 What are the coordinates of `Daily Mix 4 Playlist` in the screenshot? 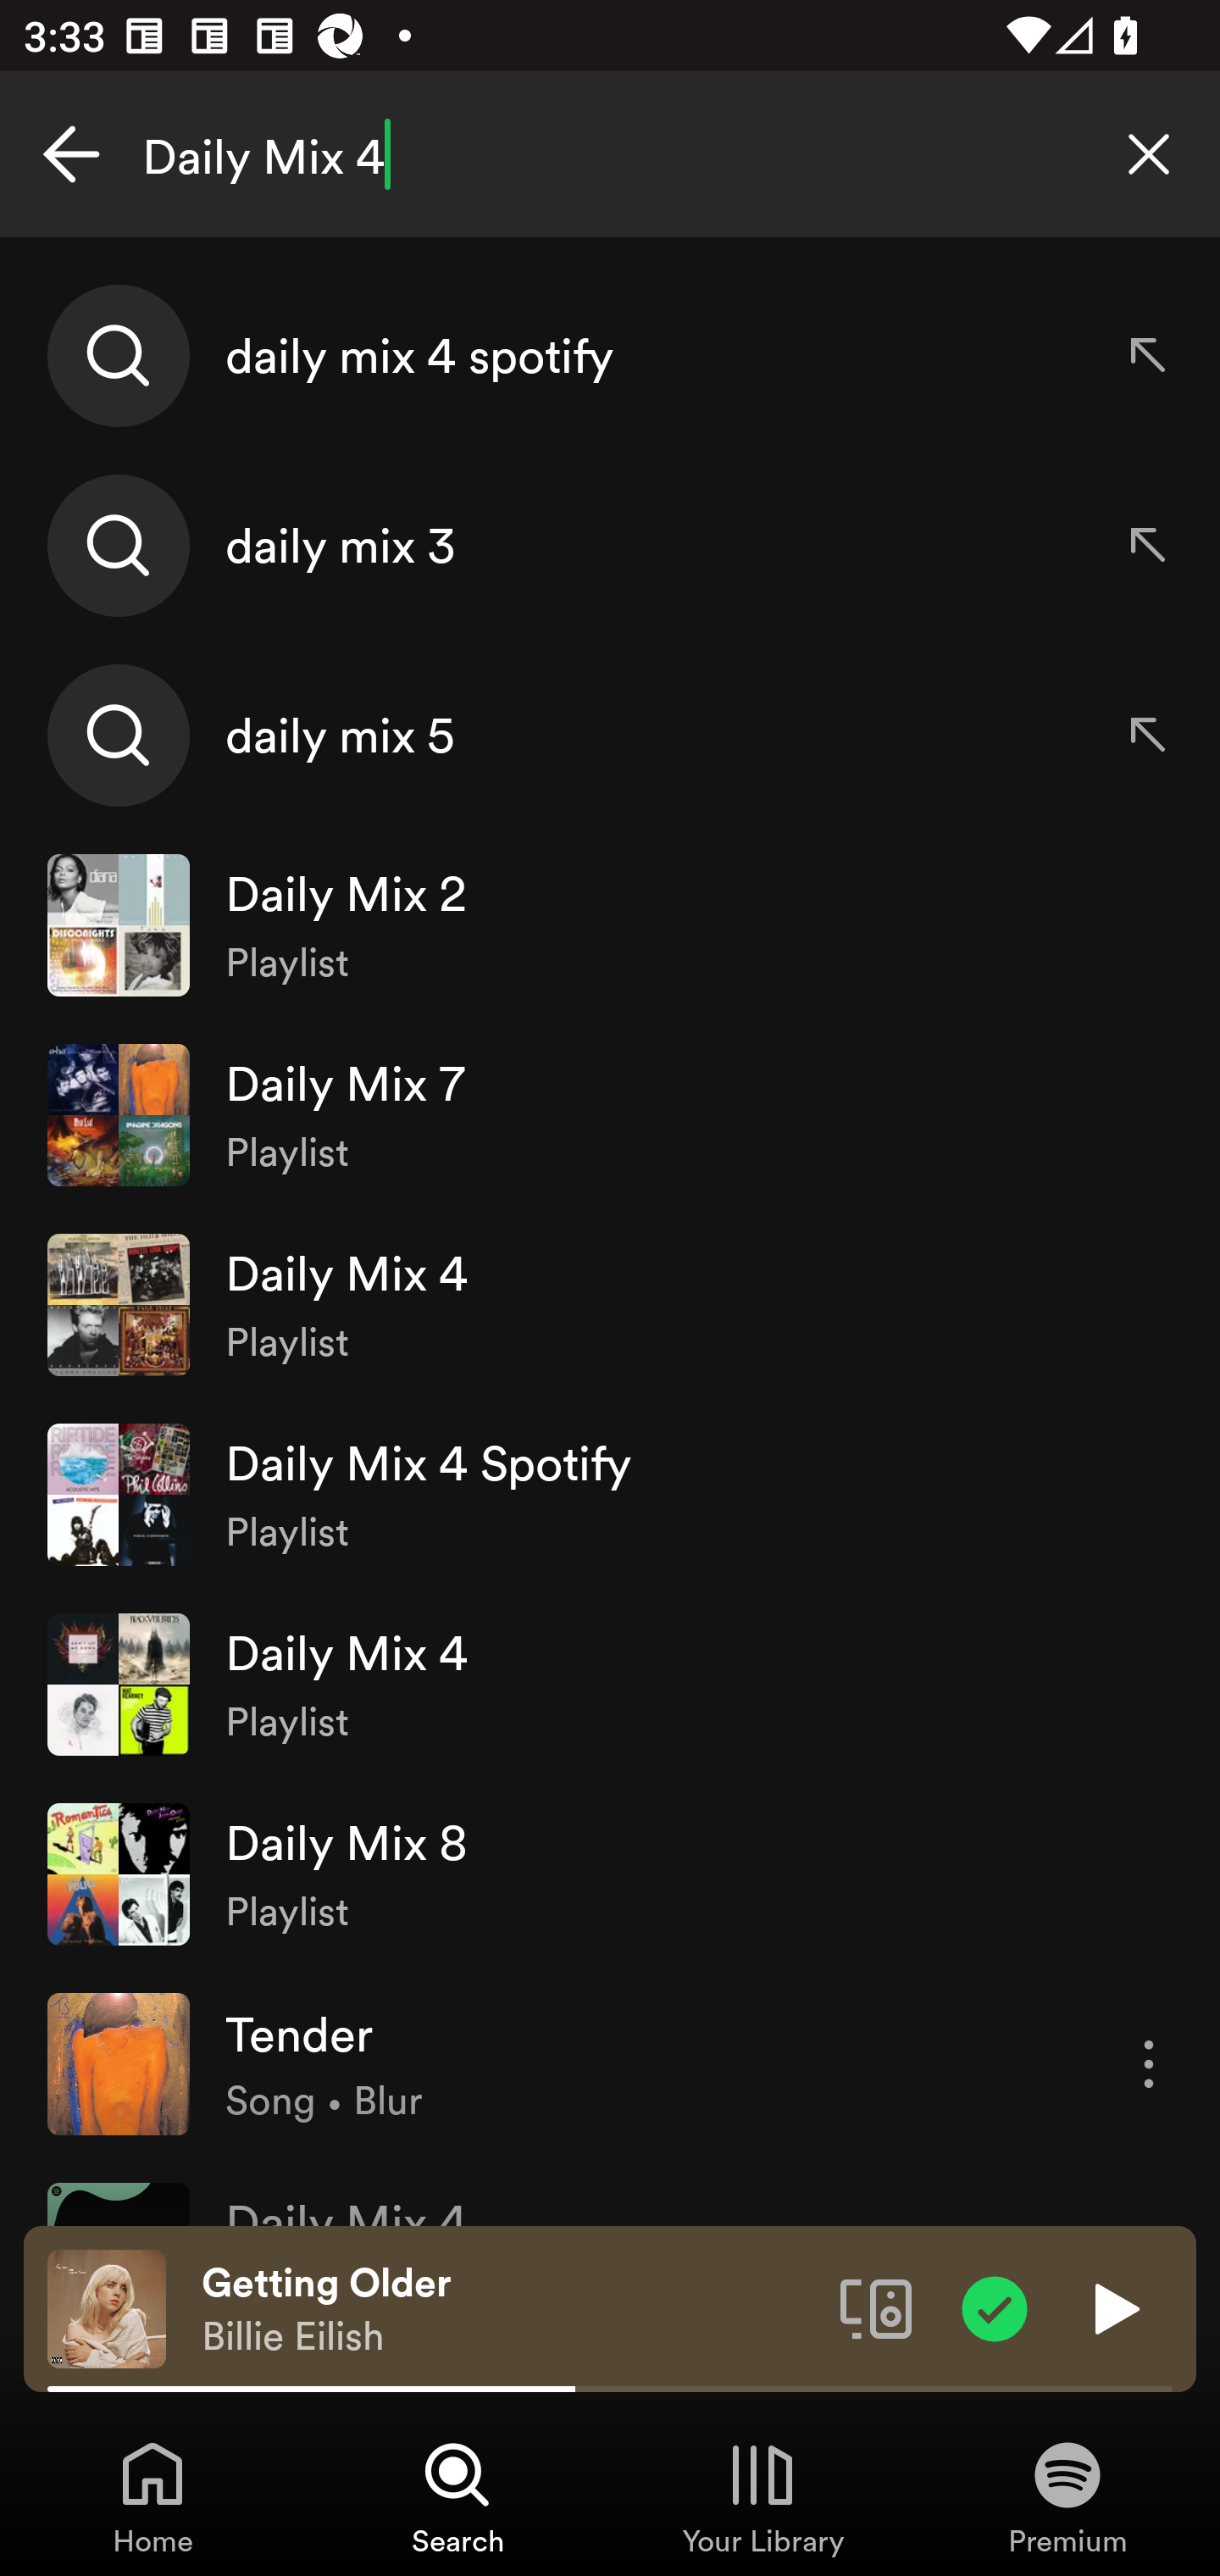 It's located at (610, 1685).